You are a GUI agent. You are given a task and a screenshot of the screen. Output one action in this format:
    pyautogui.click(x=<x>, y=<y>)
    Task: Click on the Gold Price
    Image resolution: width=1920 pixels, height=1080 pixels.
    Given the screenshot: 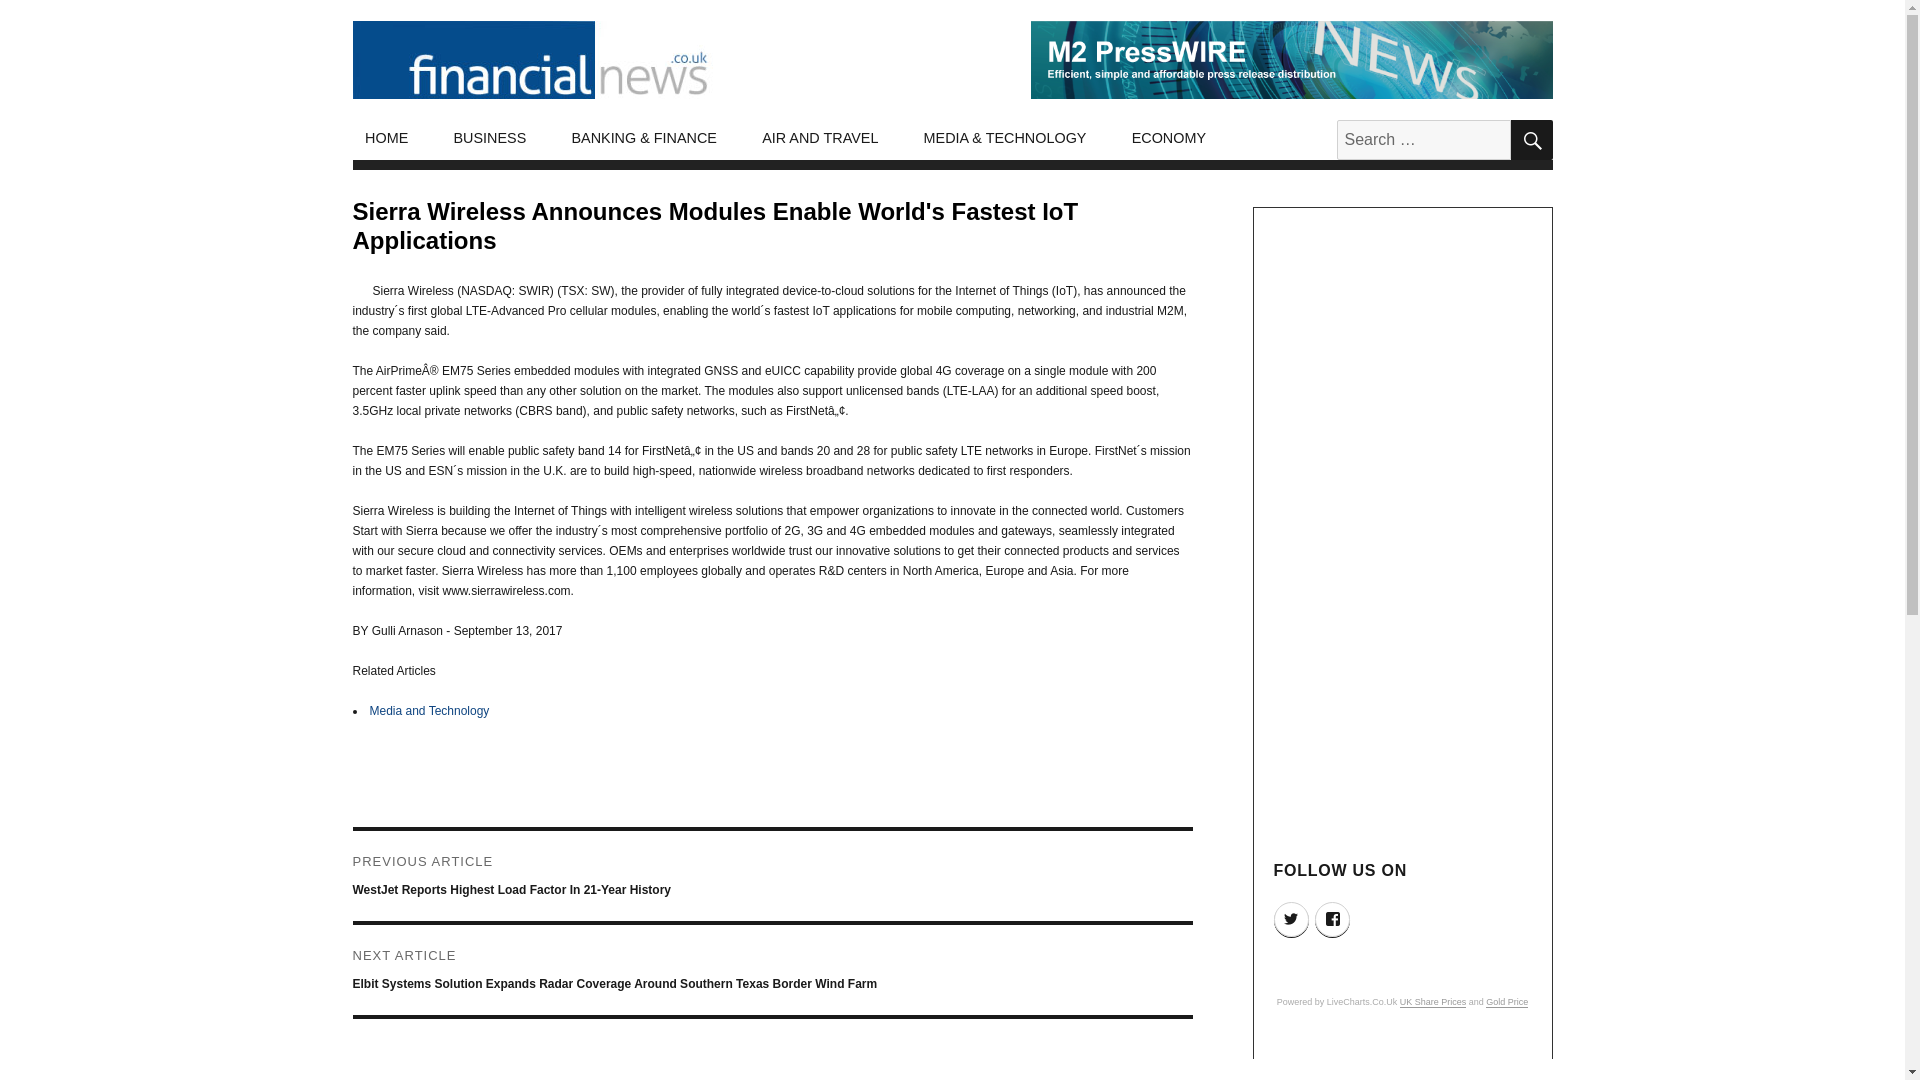 What is the action you would take?
    pyautogui.click(x=1507, y=1001)
    